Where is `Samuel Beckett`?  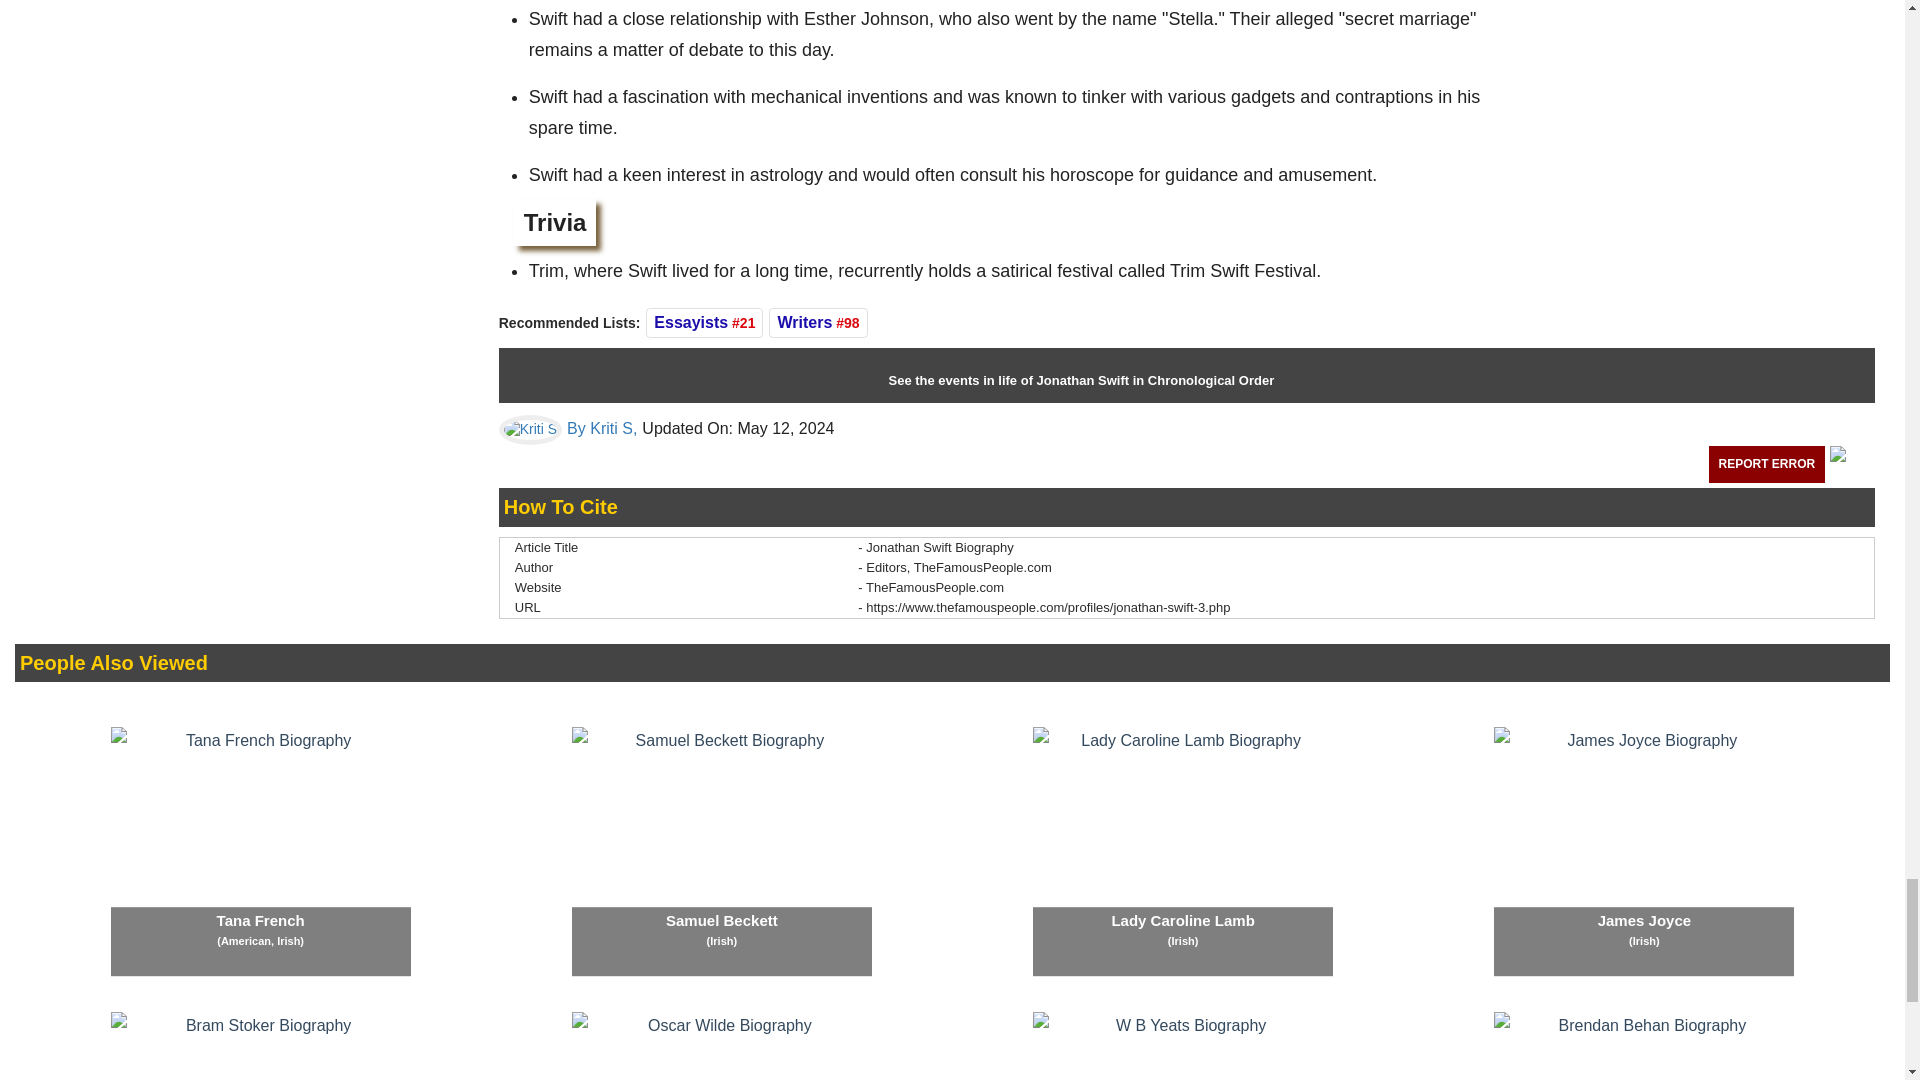
Samuel Beckett is located at coordinates (722, 852).